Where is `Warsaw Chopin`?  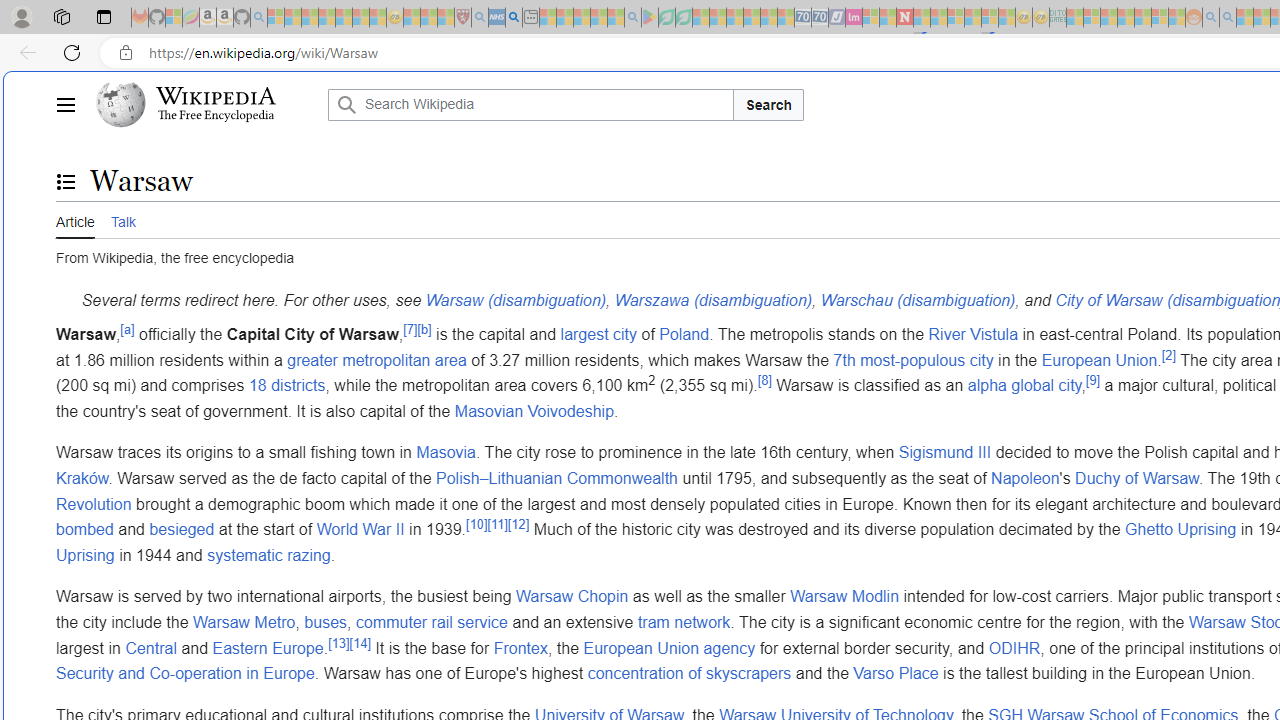 Warsaw Chopin is located at coordinates (572, 597).